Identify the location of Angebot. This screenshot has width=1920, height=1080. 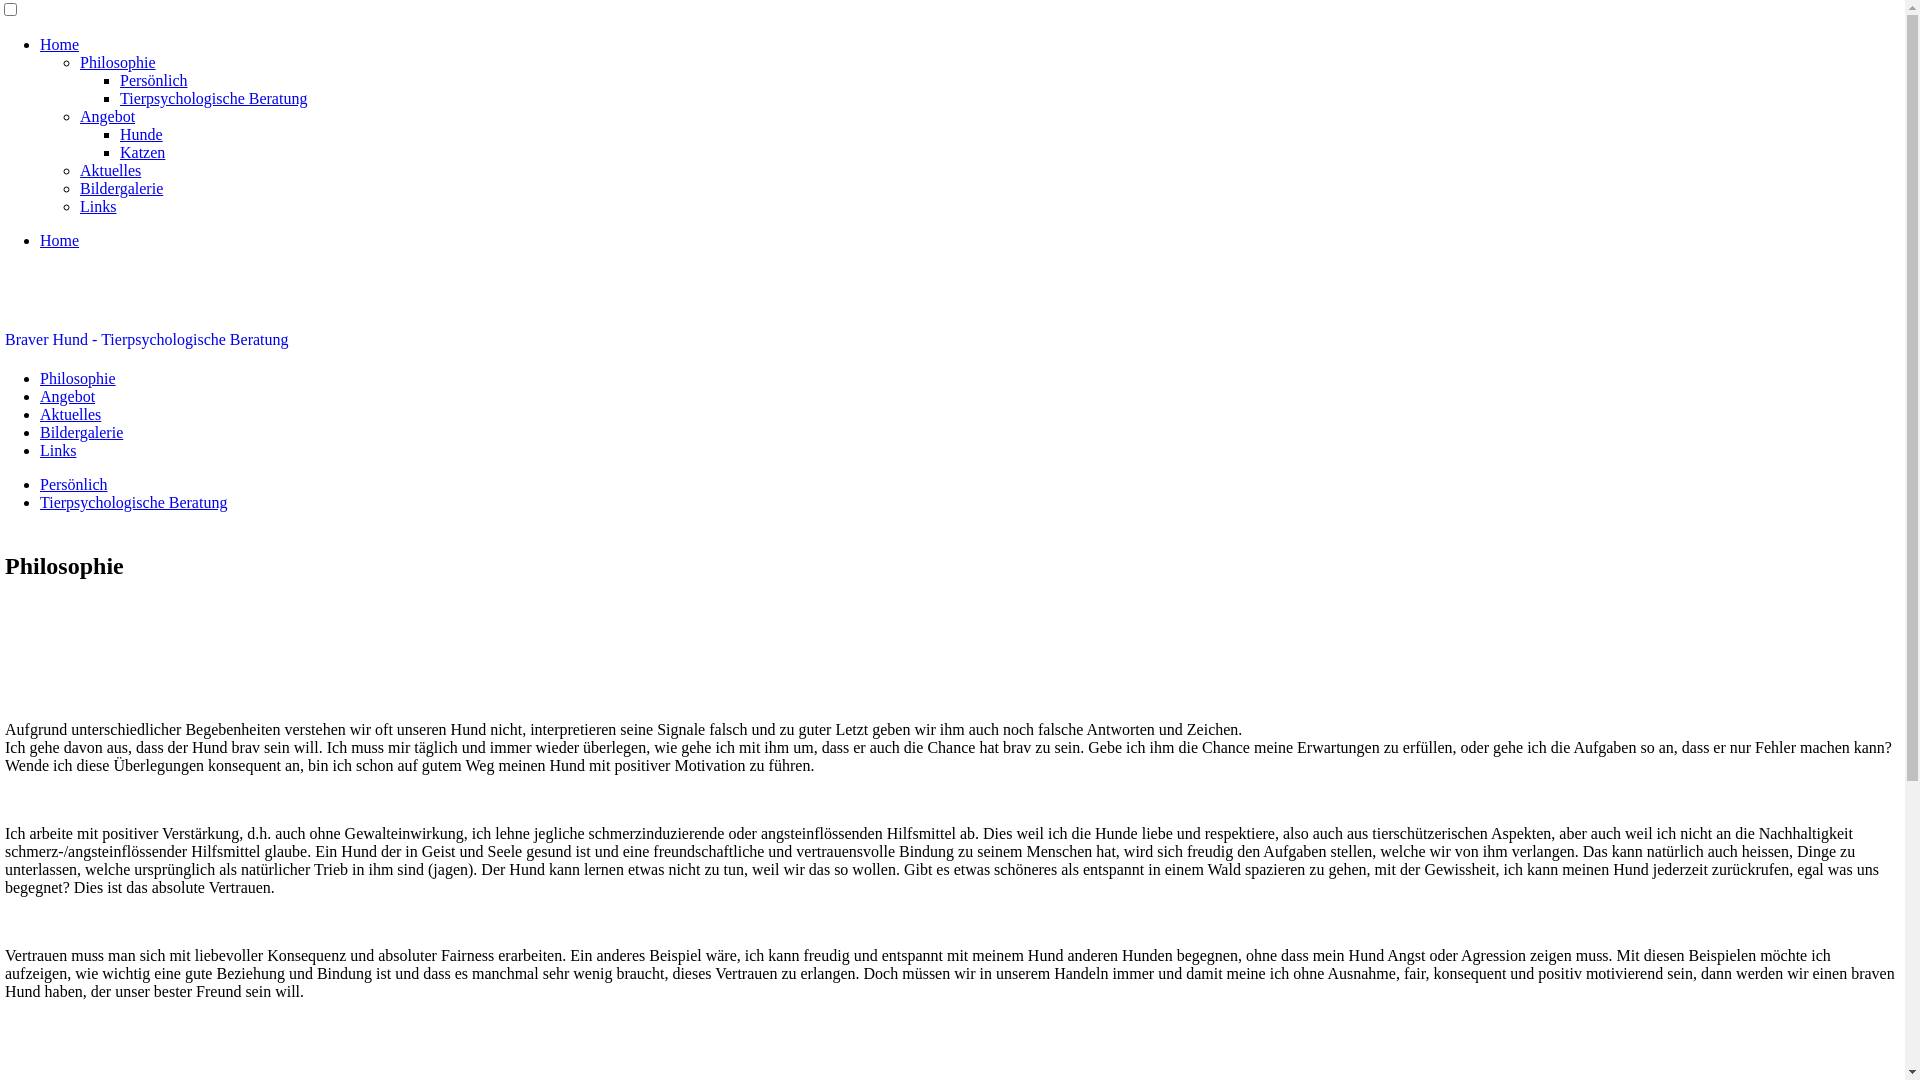
(68, 396).